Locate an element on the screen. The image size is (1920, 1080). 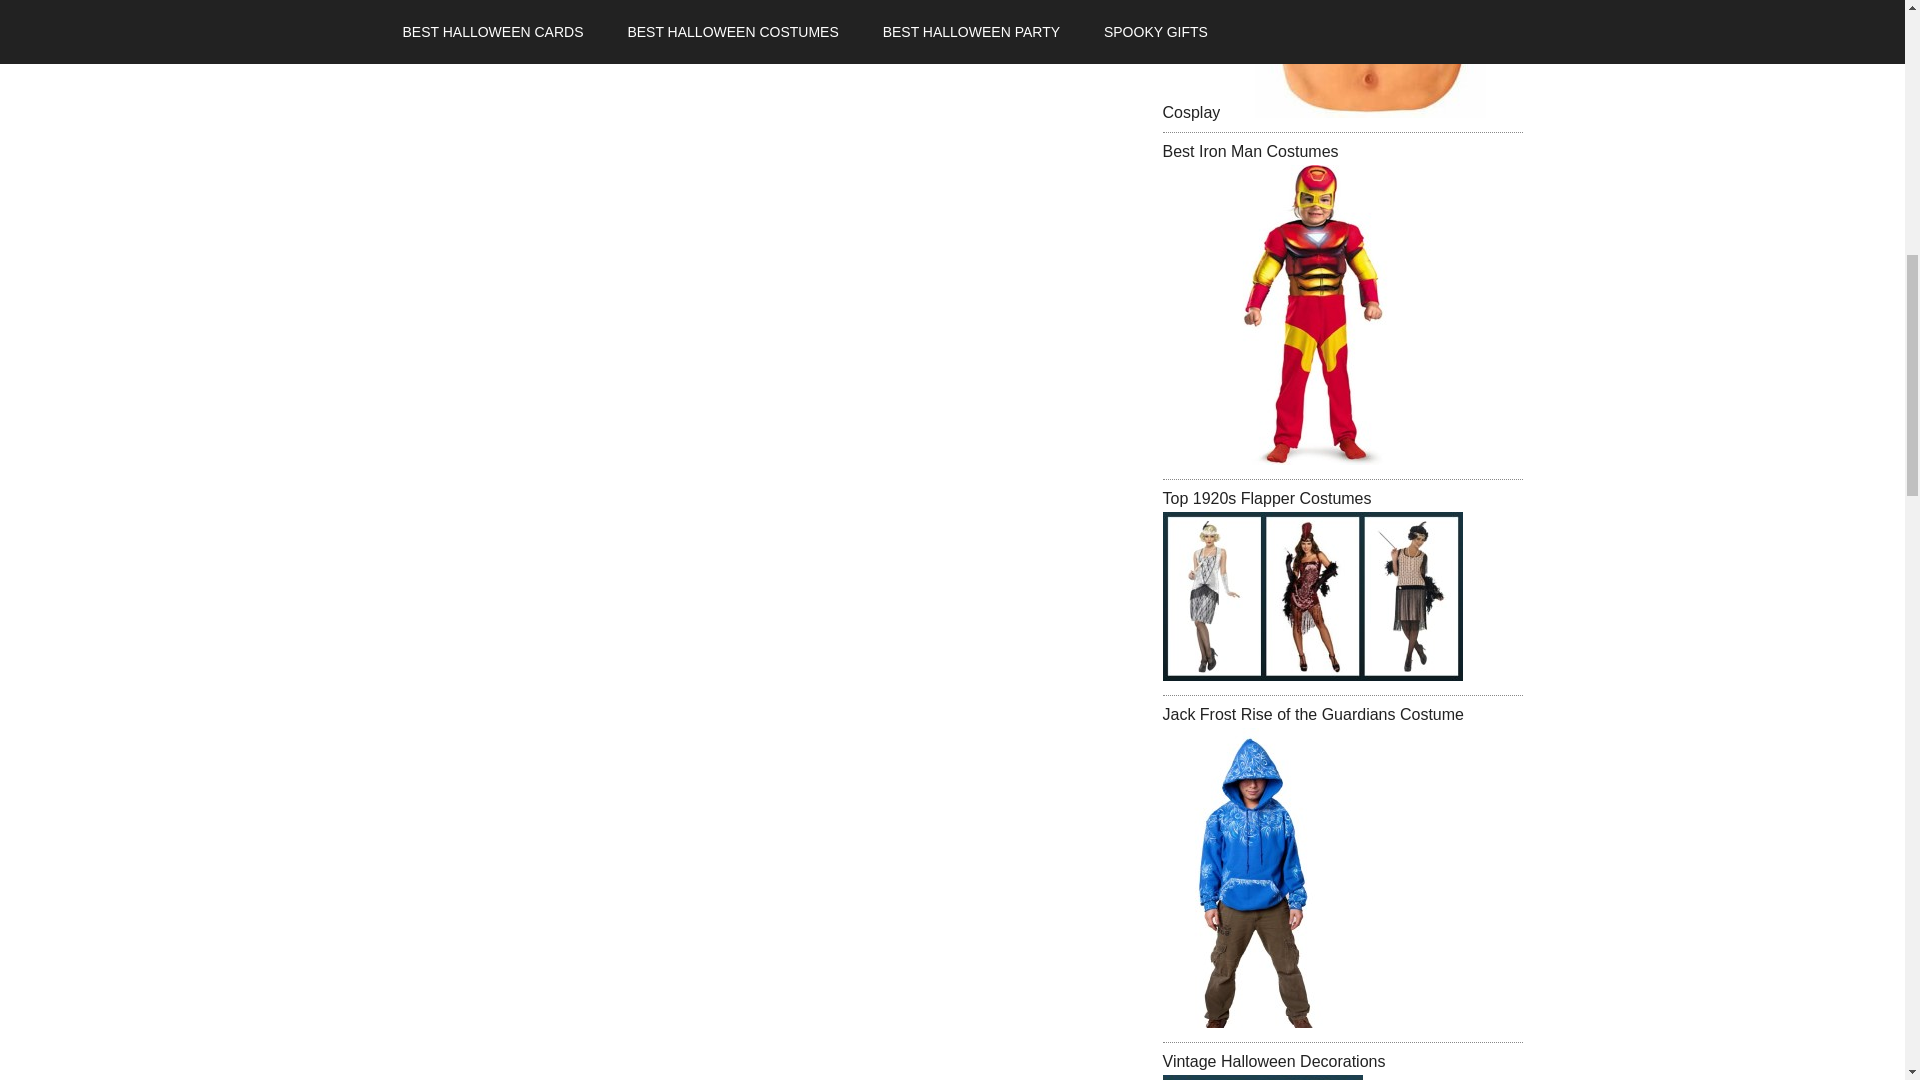
Best Iron Man Costumes is located at coordinates (1311, 315).